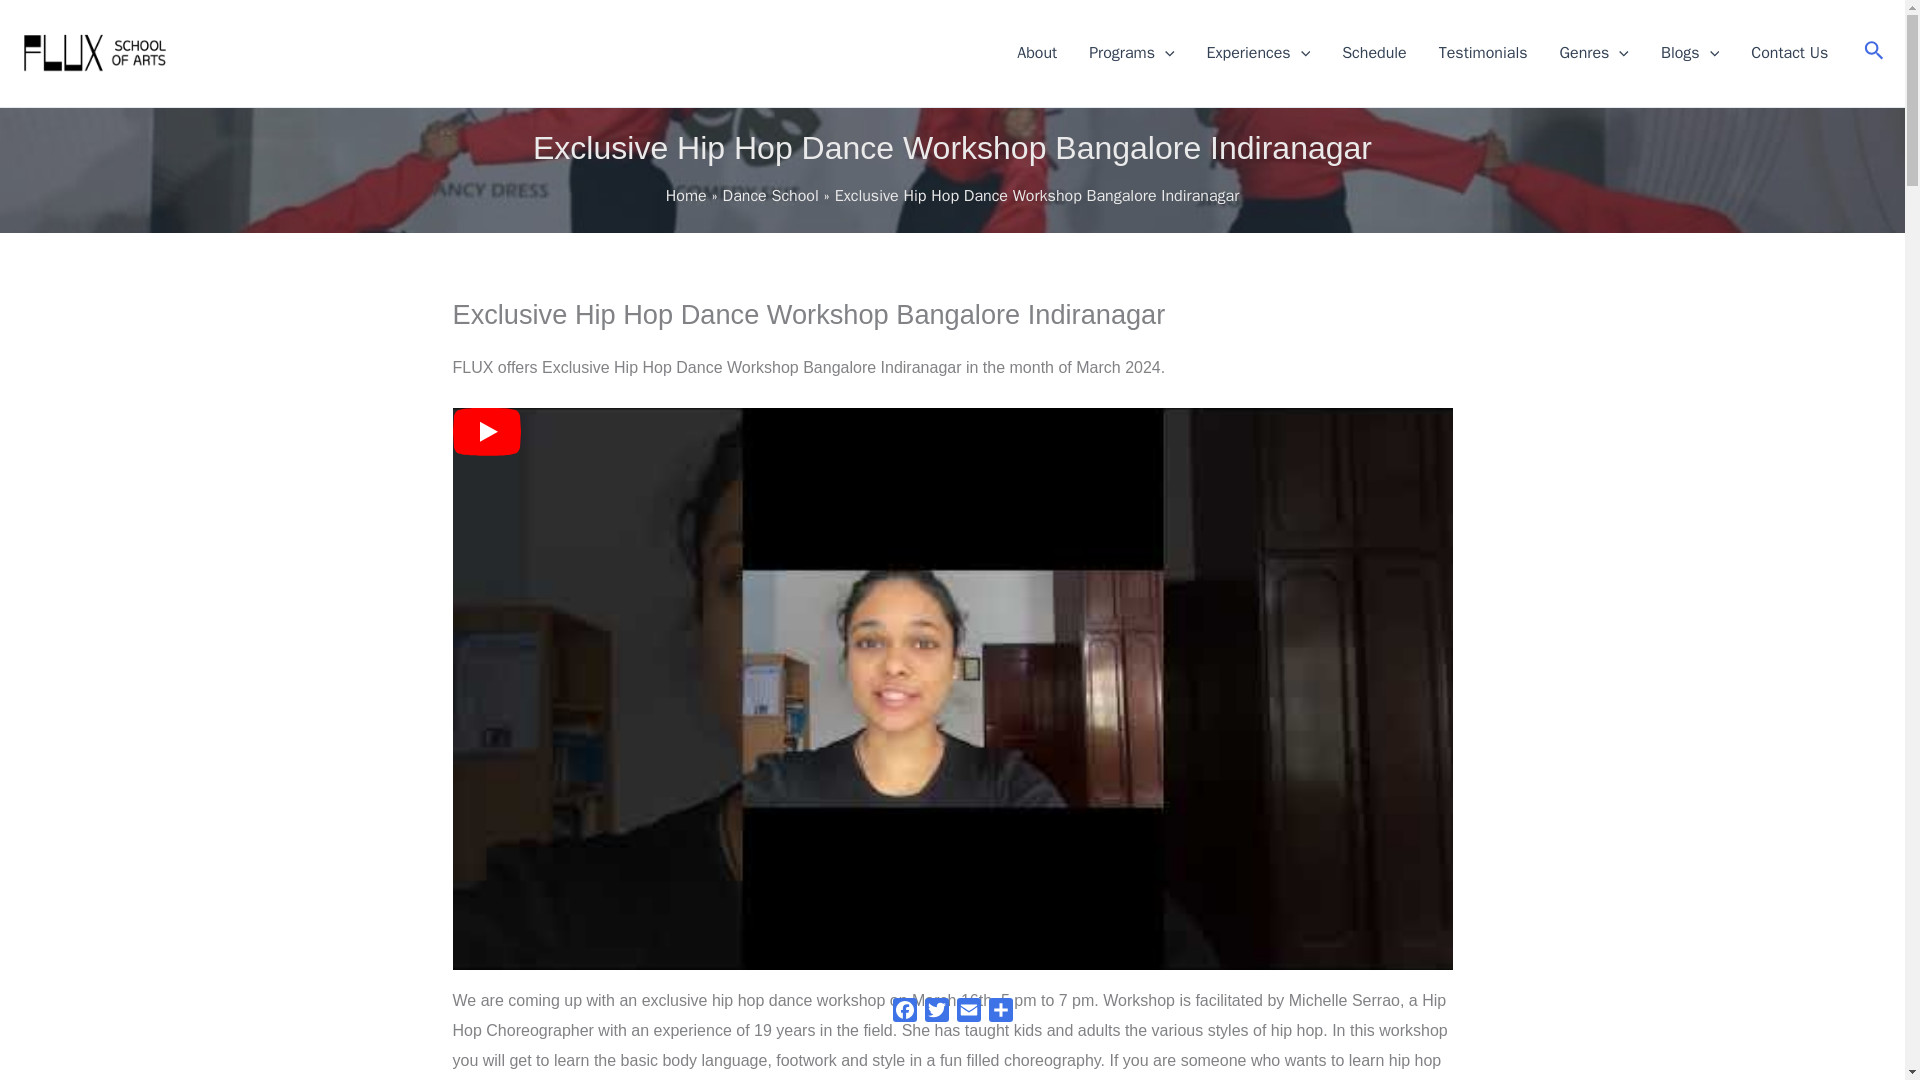 This screenshot has width=1920, height=1080. What do you see at coordinates (1036, 52) in the screenshot?
I see `About` at bounding box center [1036, 52].